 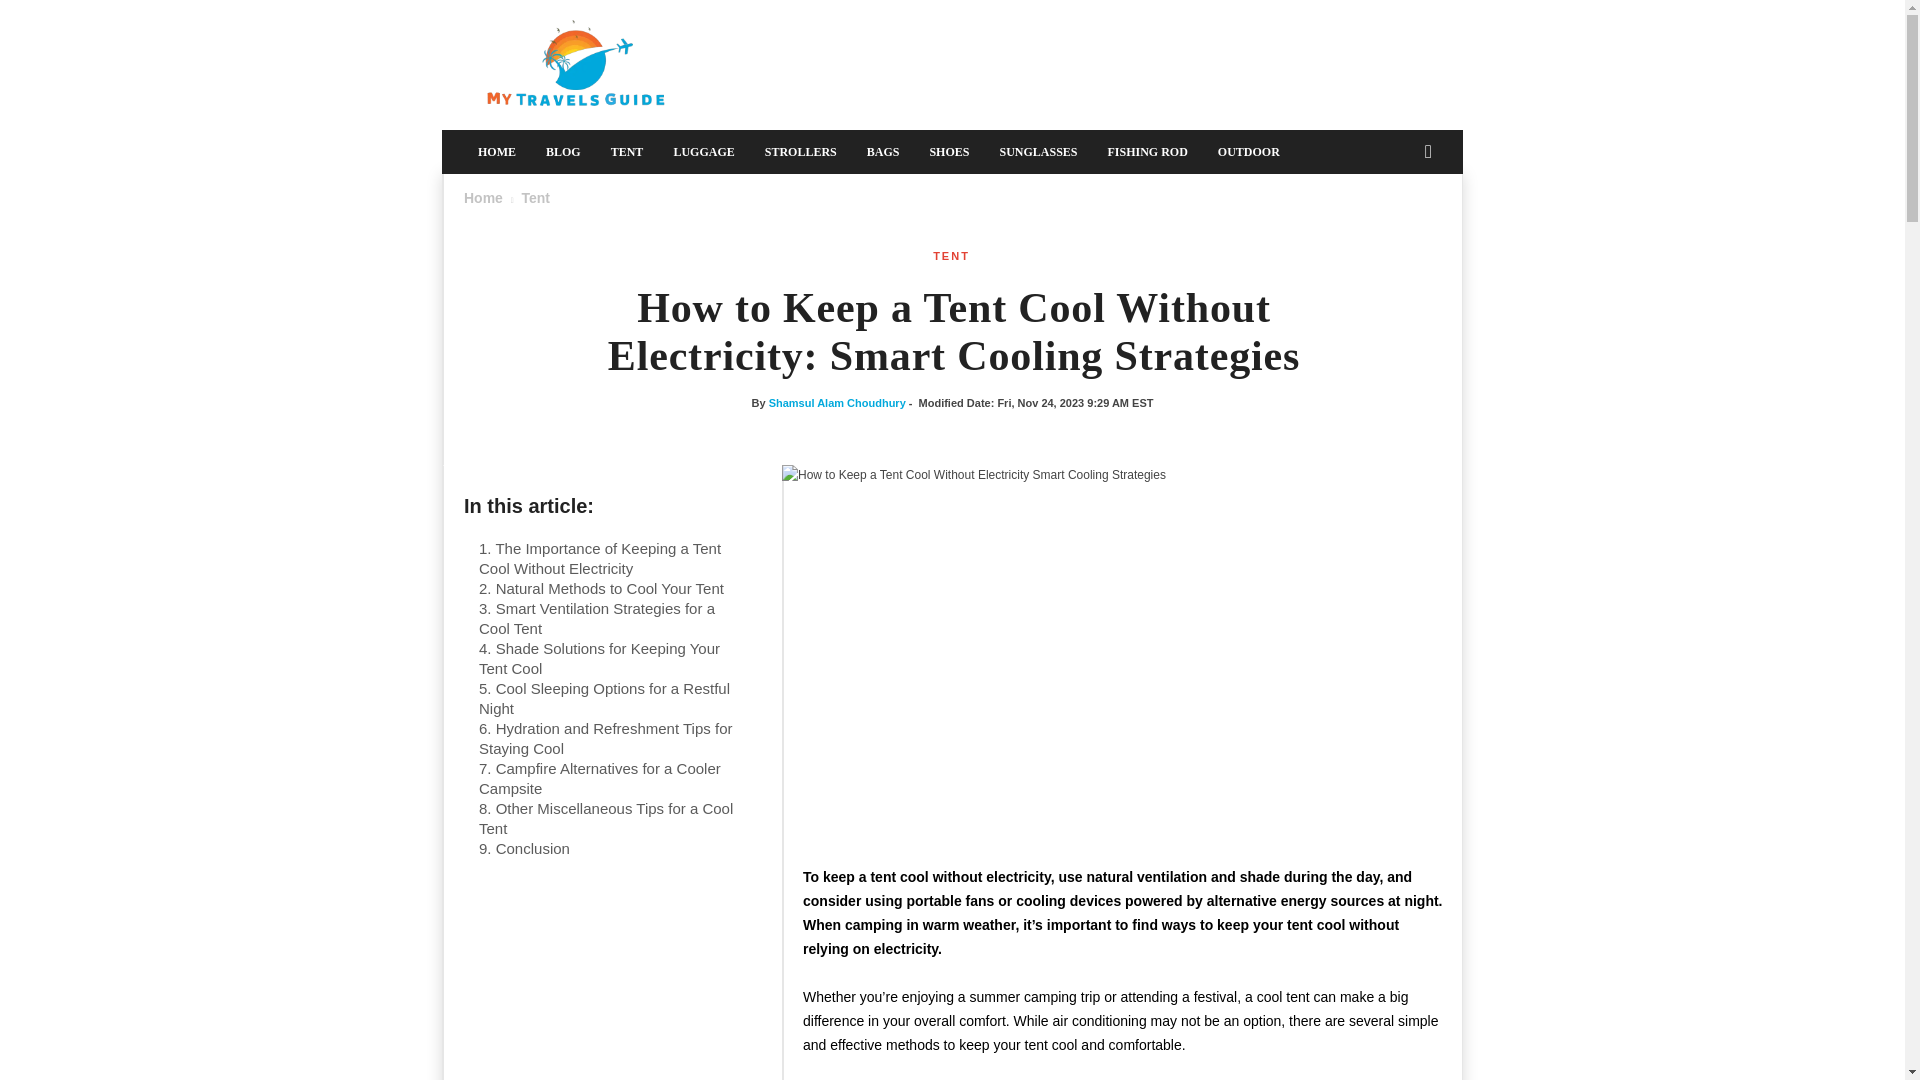 I want to click on OUTDOOR, so click(x=1248, y=151).